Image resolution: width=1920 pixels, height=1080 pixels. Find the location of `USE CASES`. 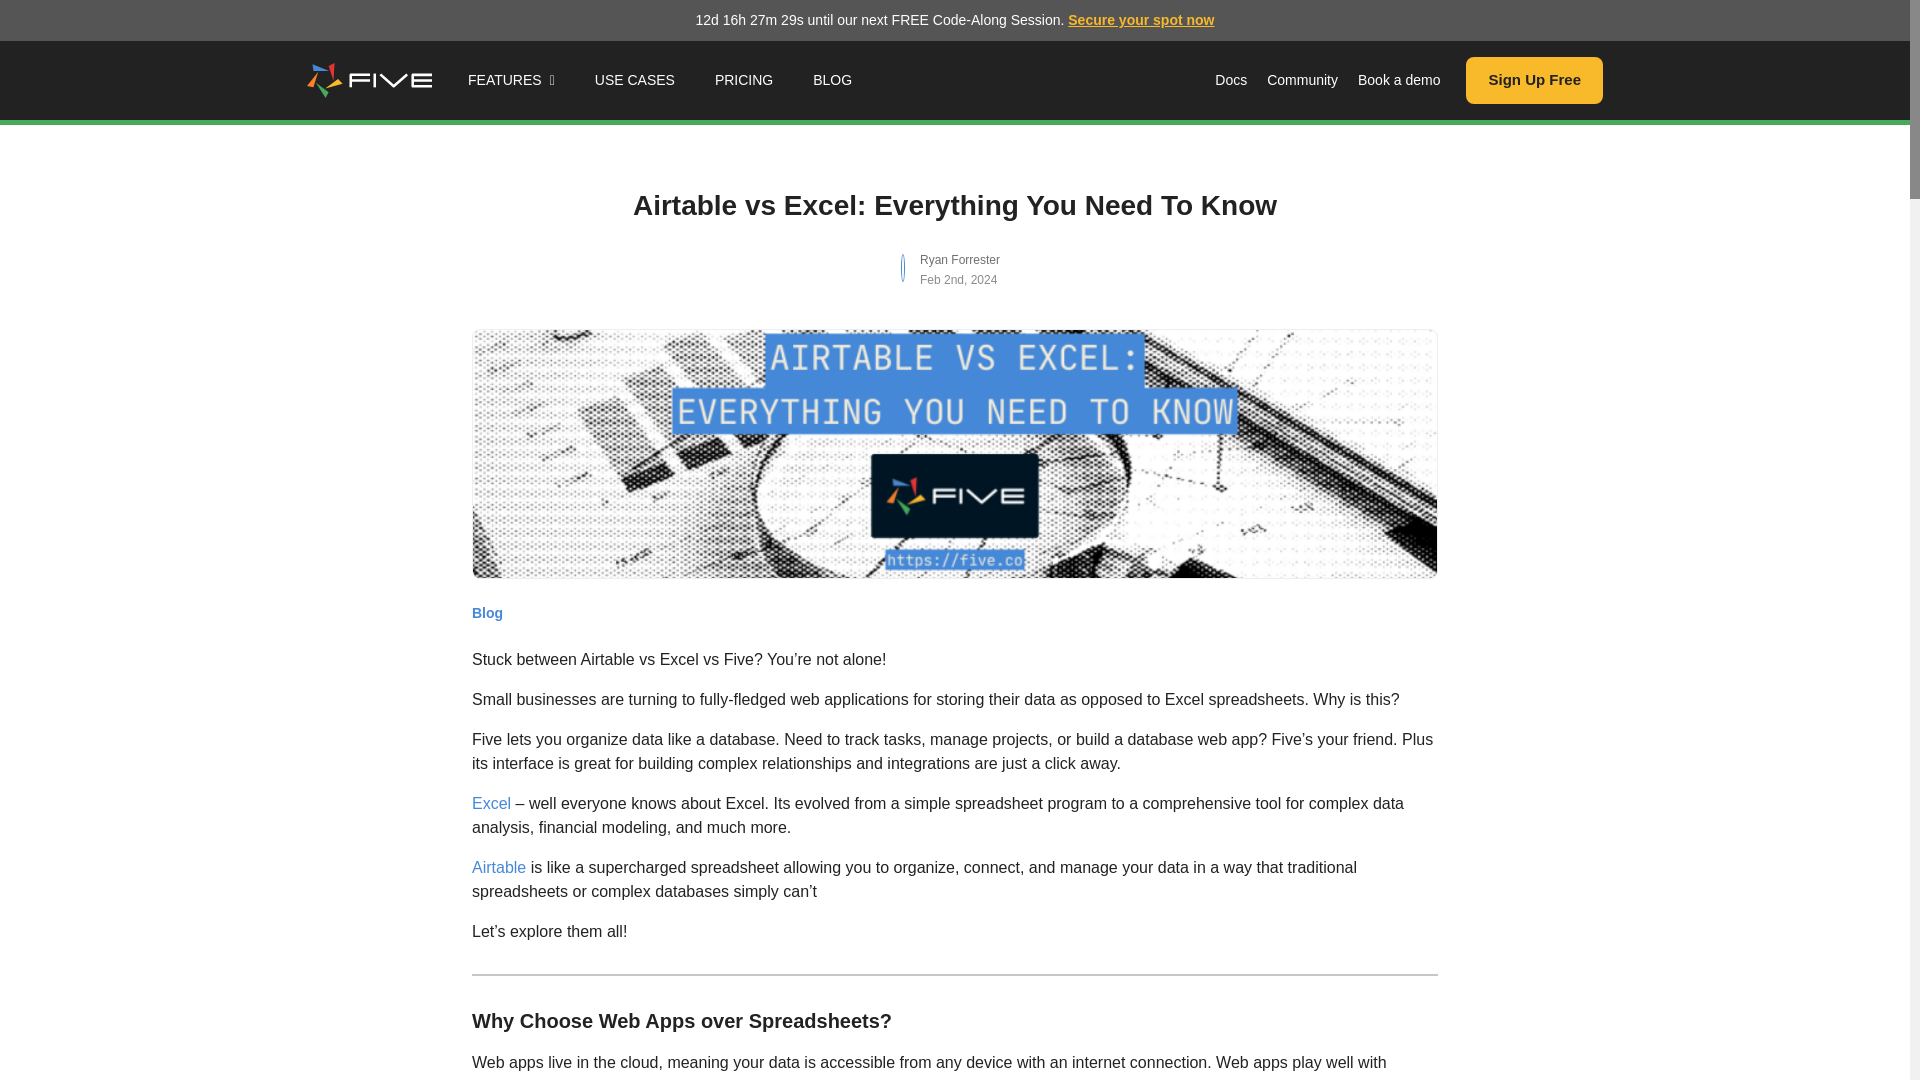

USE CASES is located at coordinates (635, 80).